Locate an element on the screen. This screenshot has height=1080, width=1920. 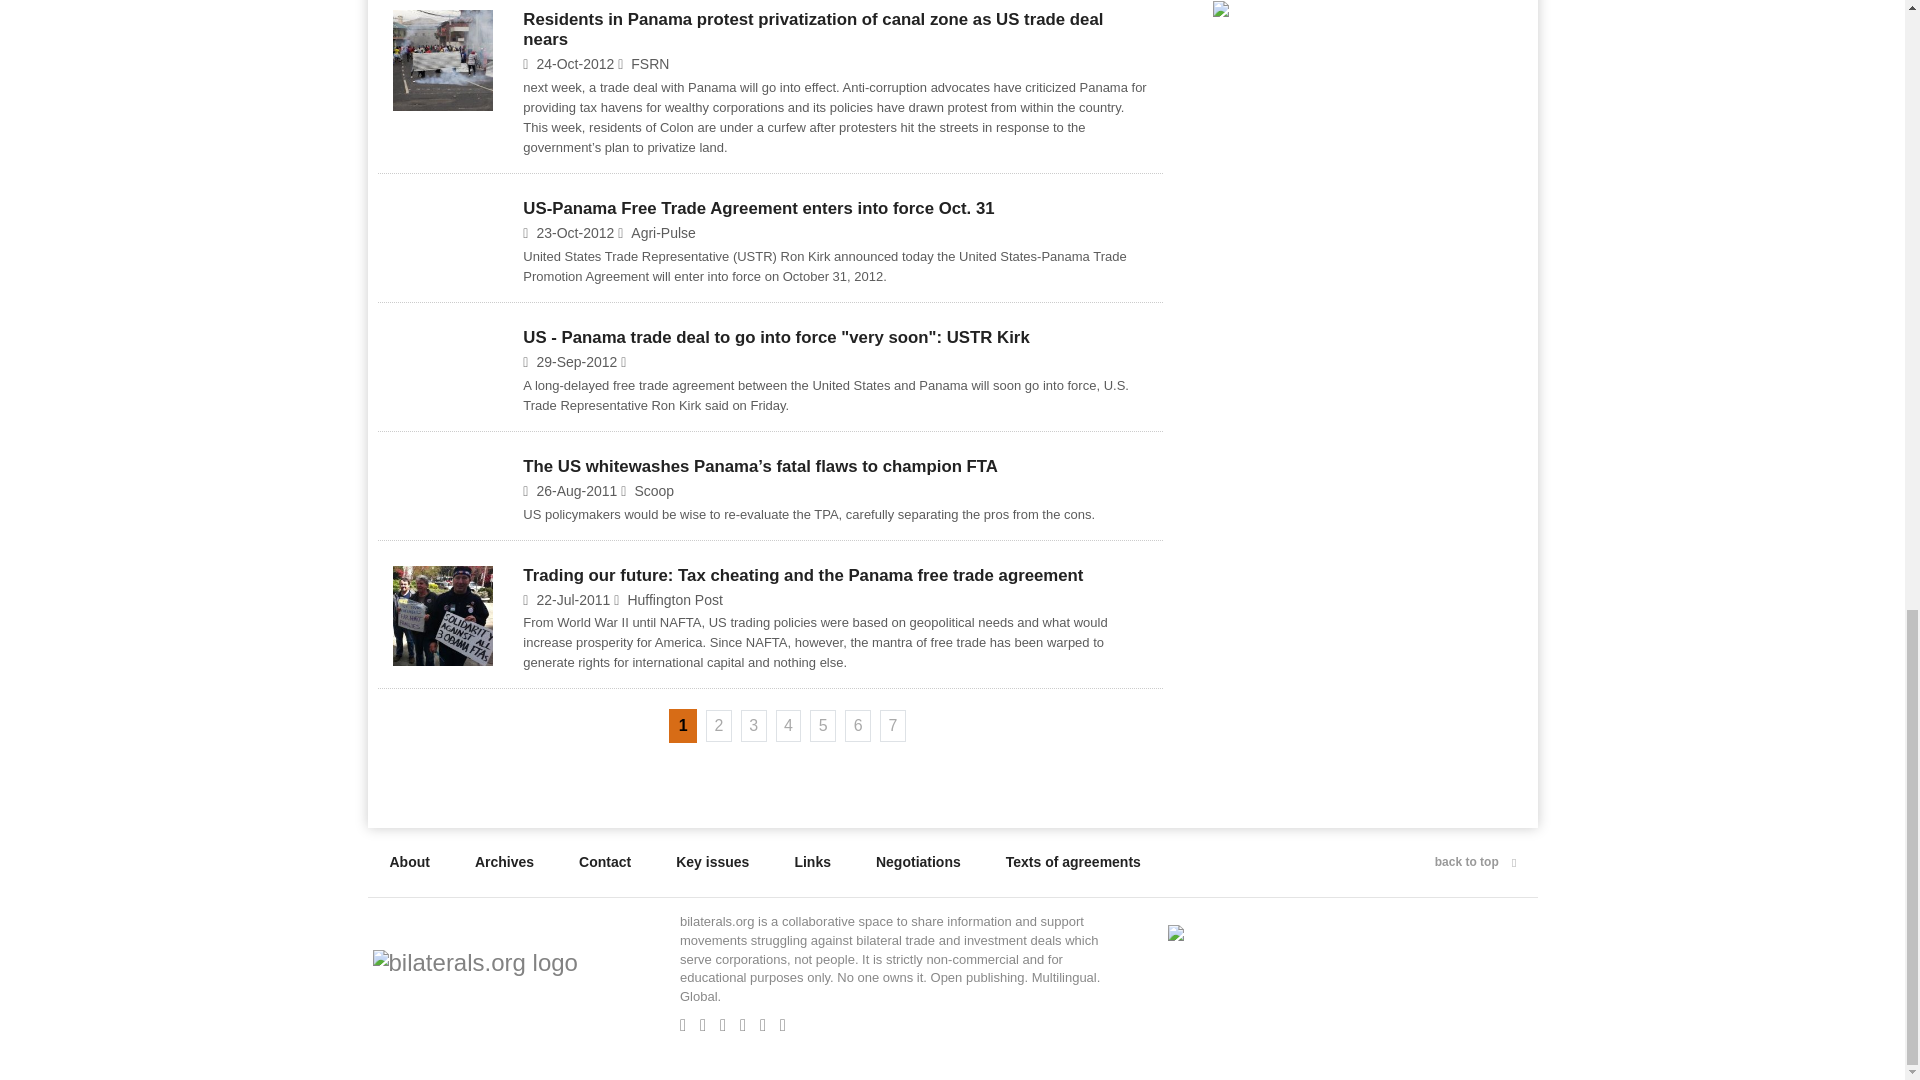
back to top is located at coordinates (1475, 862).